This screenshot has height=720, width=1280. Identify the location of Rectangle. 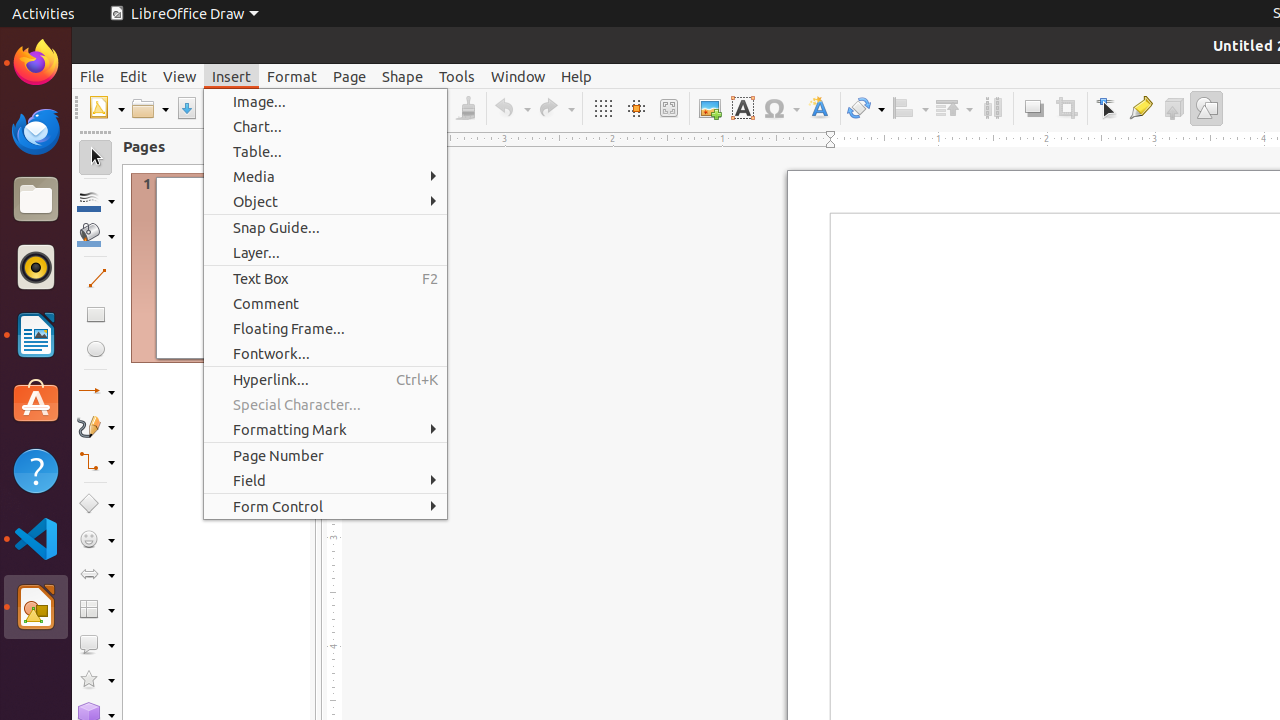
(96, 314).